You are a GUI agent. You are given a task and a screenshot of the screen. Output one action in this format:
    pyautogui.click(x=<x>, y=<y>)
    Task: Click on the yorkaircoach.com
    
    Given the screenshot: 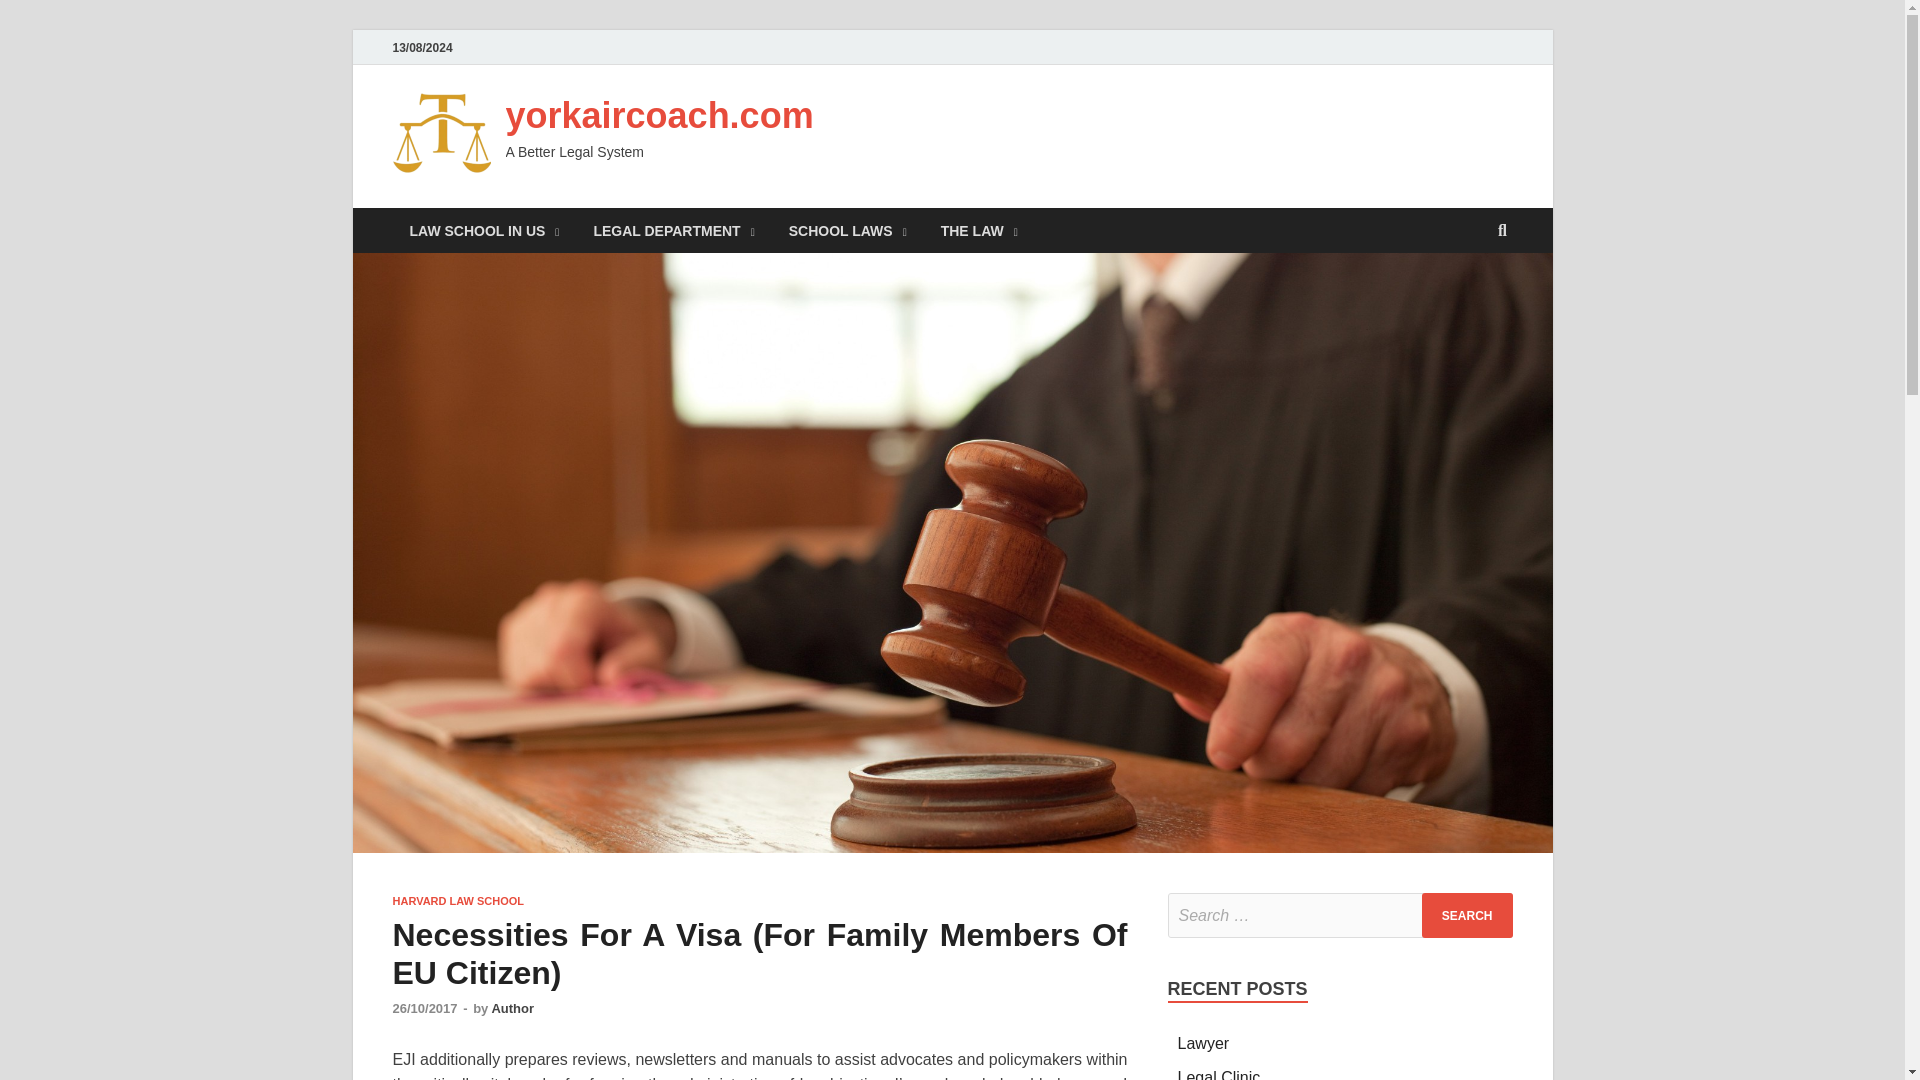 What is the action you would take?
    pyautogui.click(x=660, y=116)
    